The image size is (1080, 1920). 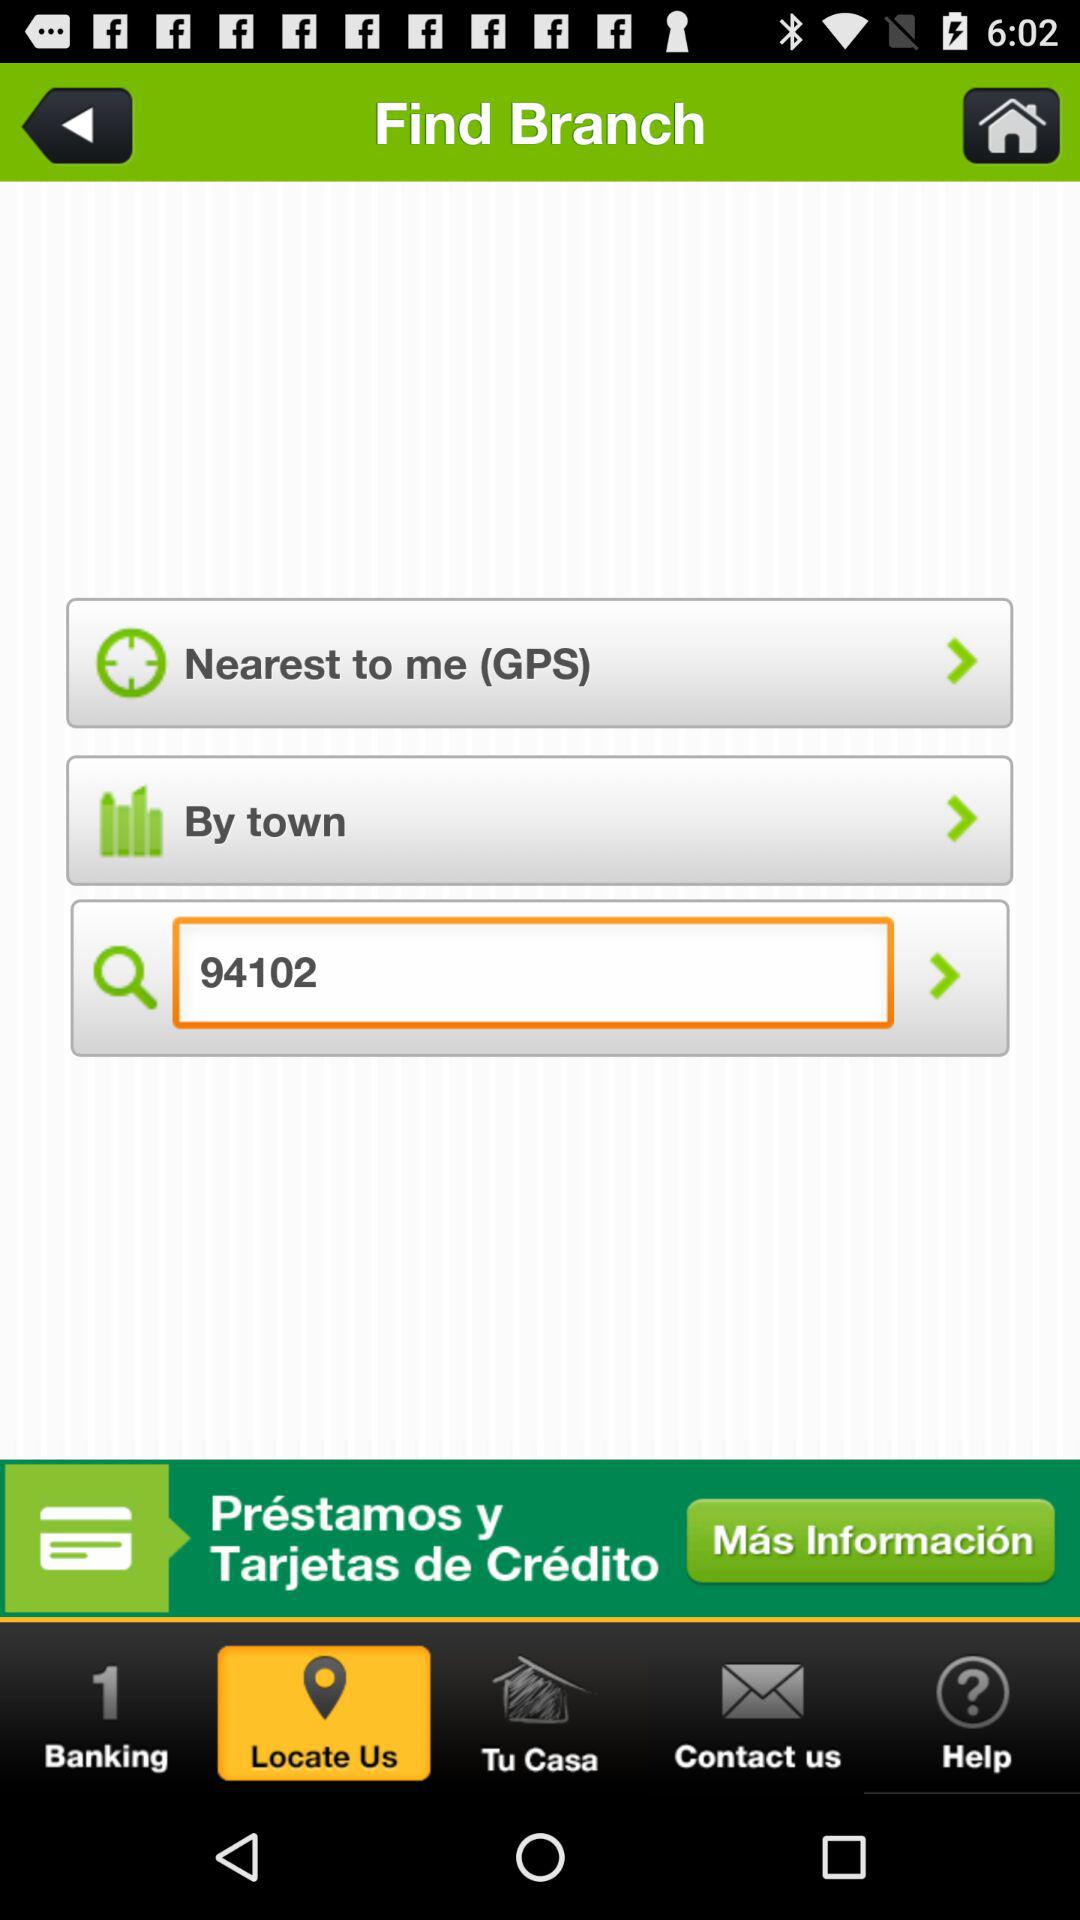 I want to click on click to search, so click(x=944, y=978).